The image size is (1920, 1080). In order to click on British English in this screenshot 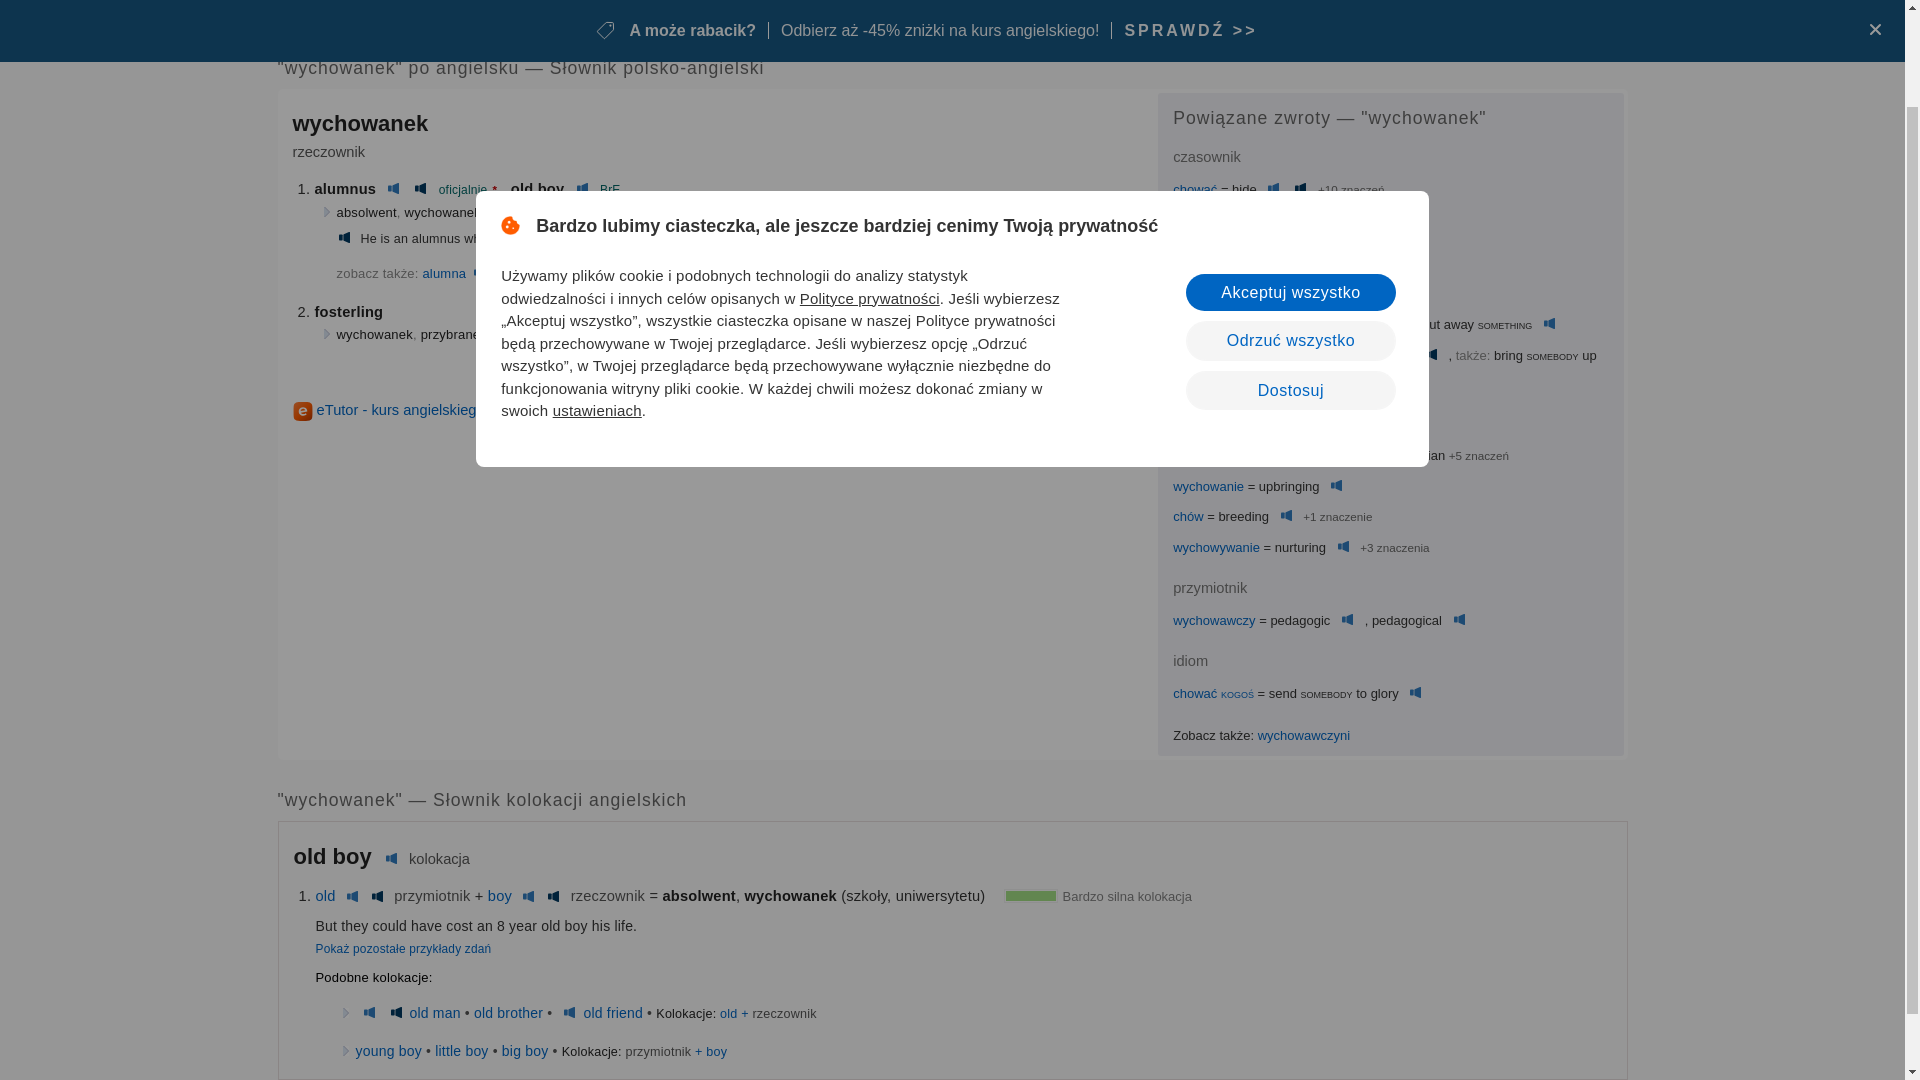, I will do `click(1302, 220)`.